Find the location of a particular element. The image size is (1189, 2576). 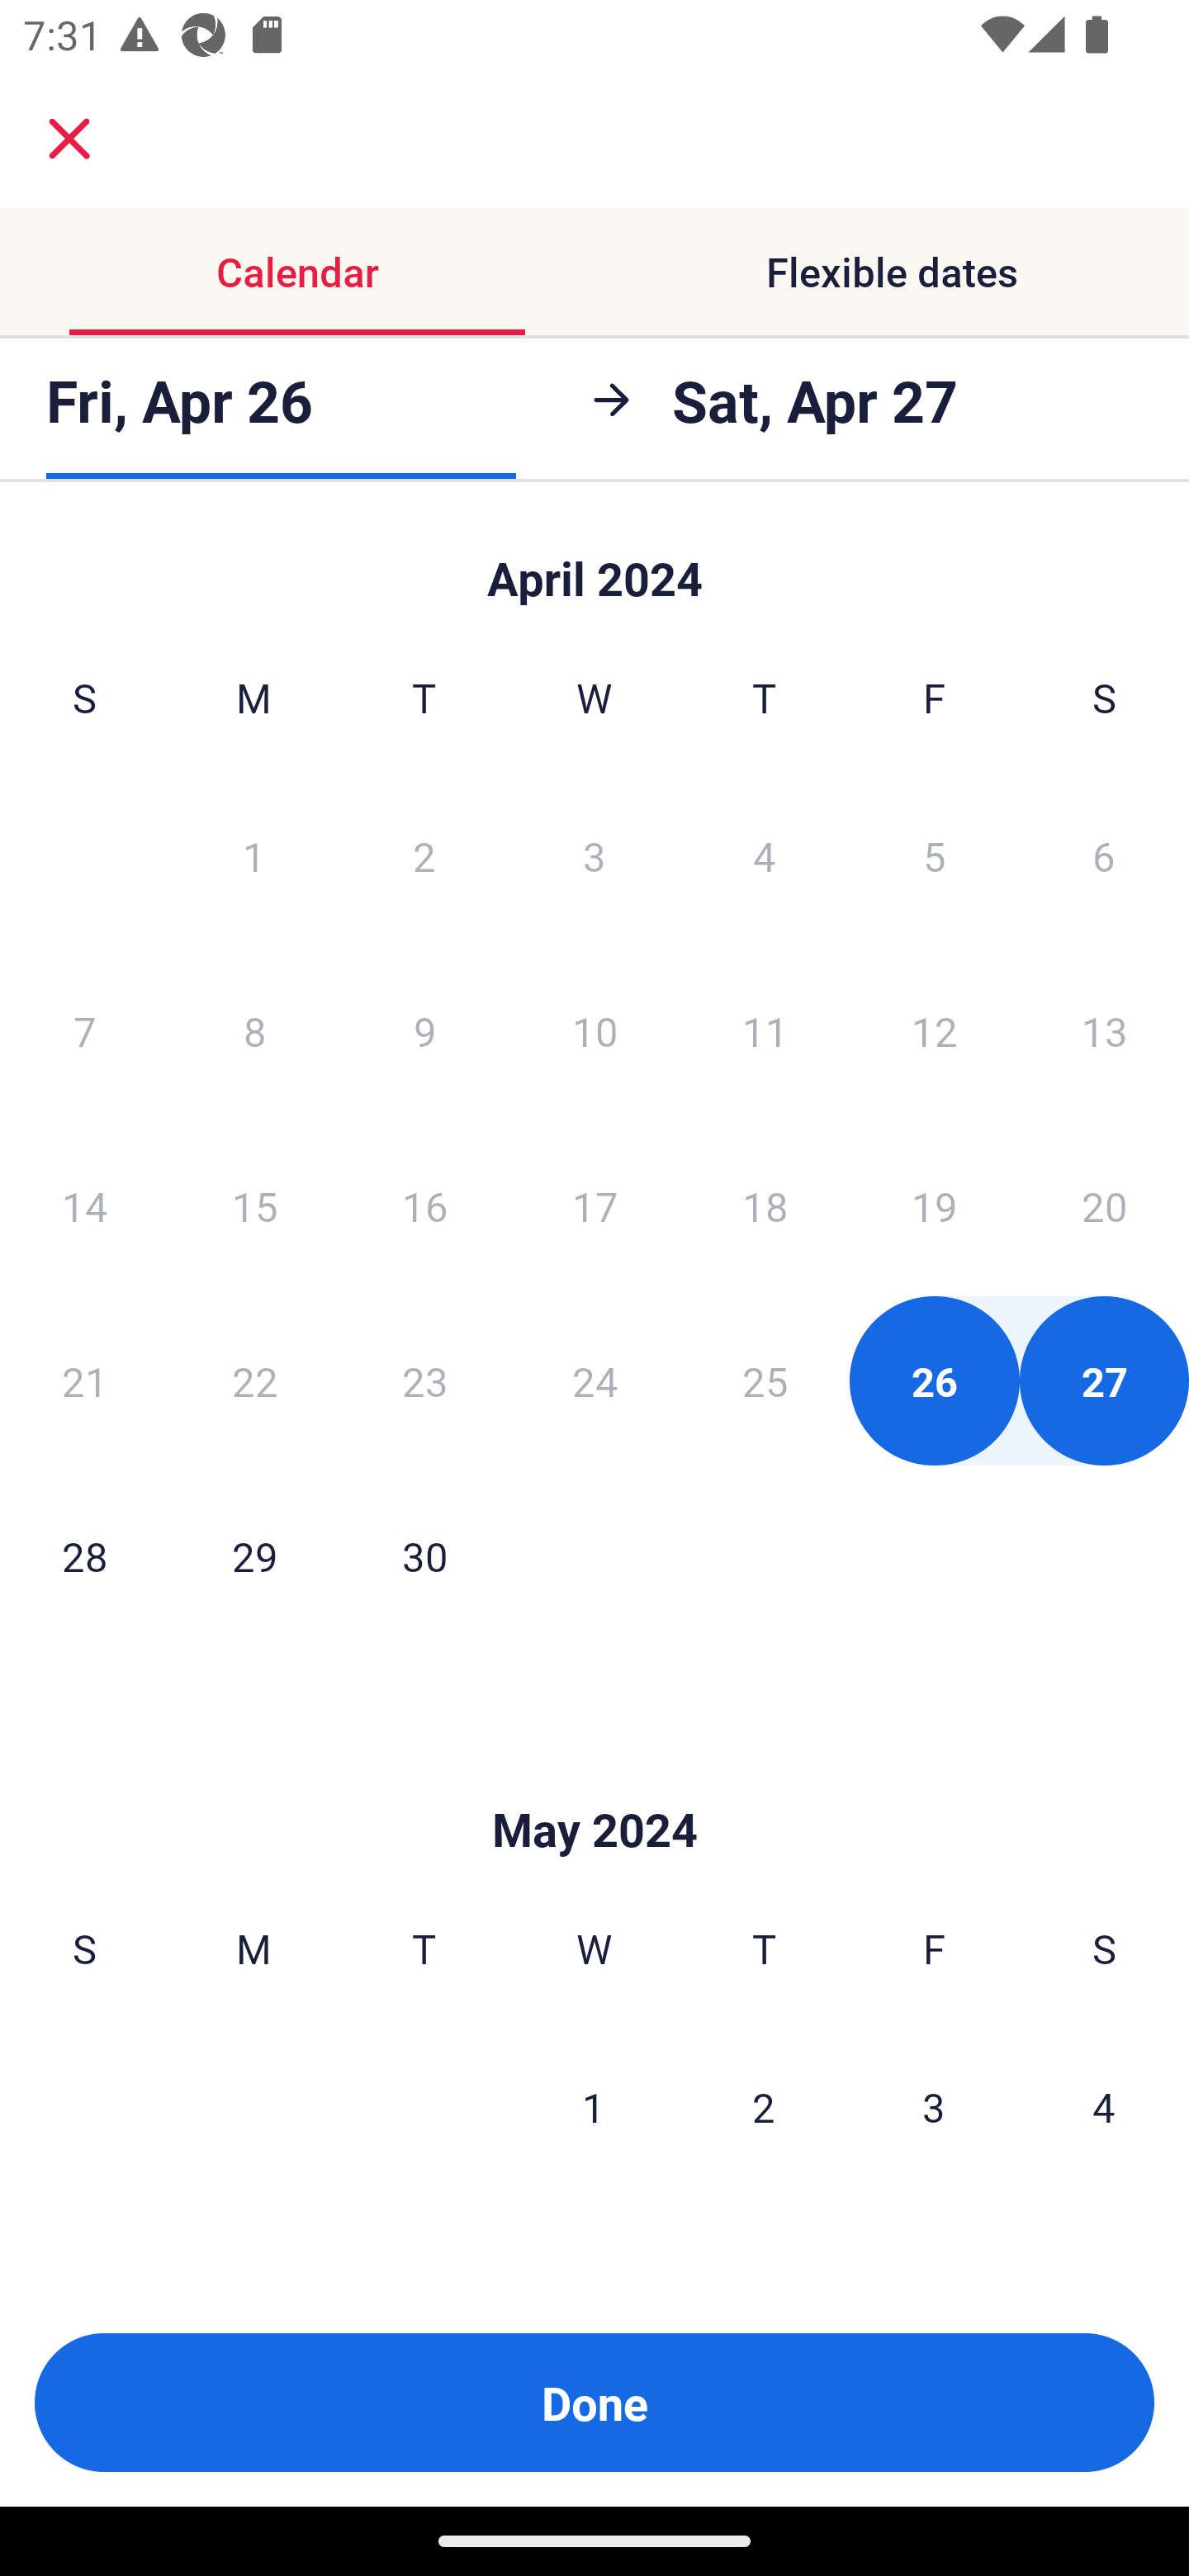

Skip to Done is located at coordinates (594, 563).